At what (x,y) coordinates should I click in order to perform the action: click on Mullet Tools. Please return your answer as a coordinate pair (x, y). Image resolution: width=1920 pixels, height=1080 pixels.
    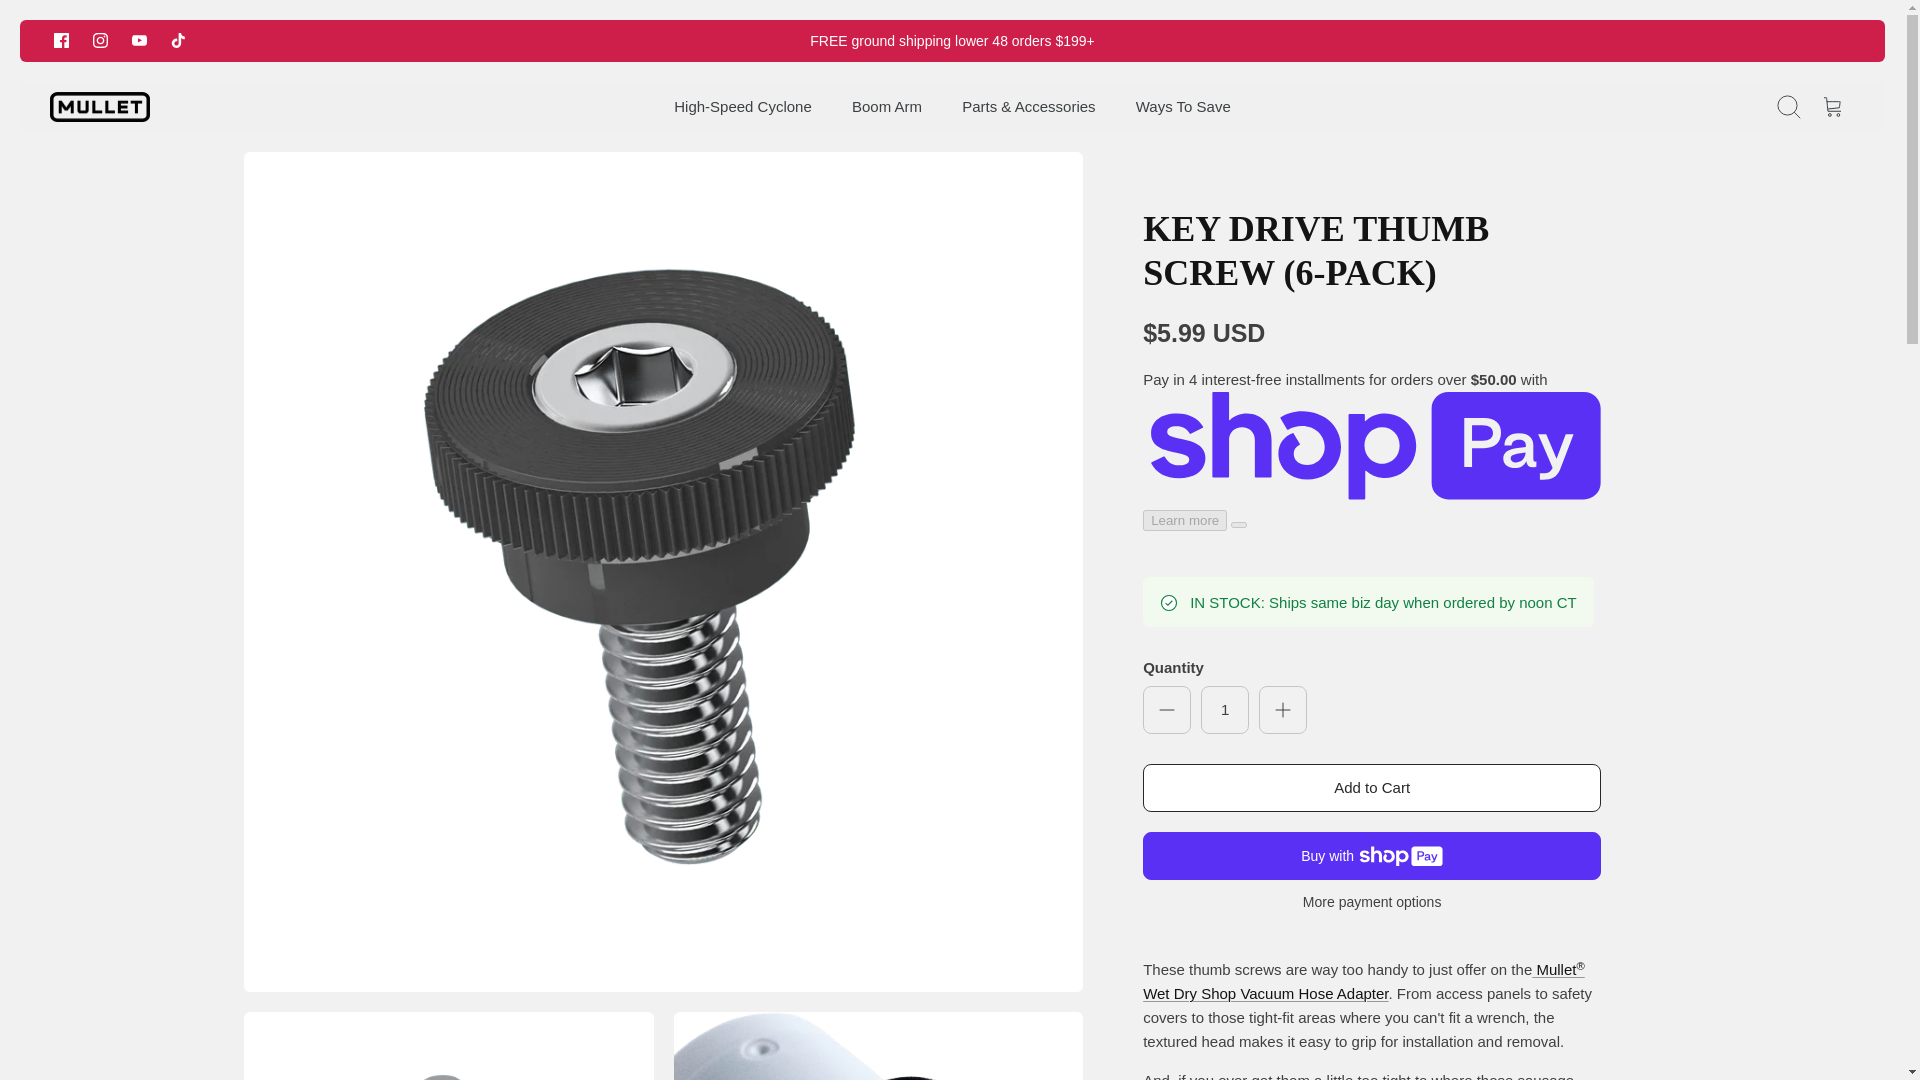
    Looking at the image, I should click on (99, 107).